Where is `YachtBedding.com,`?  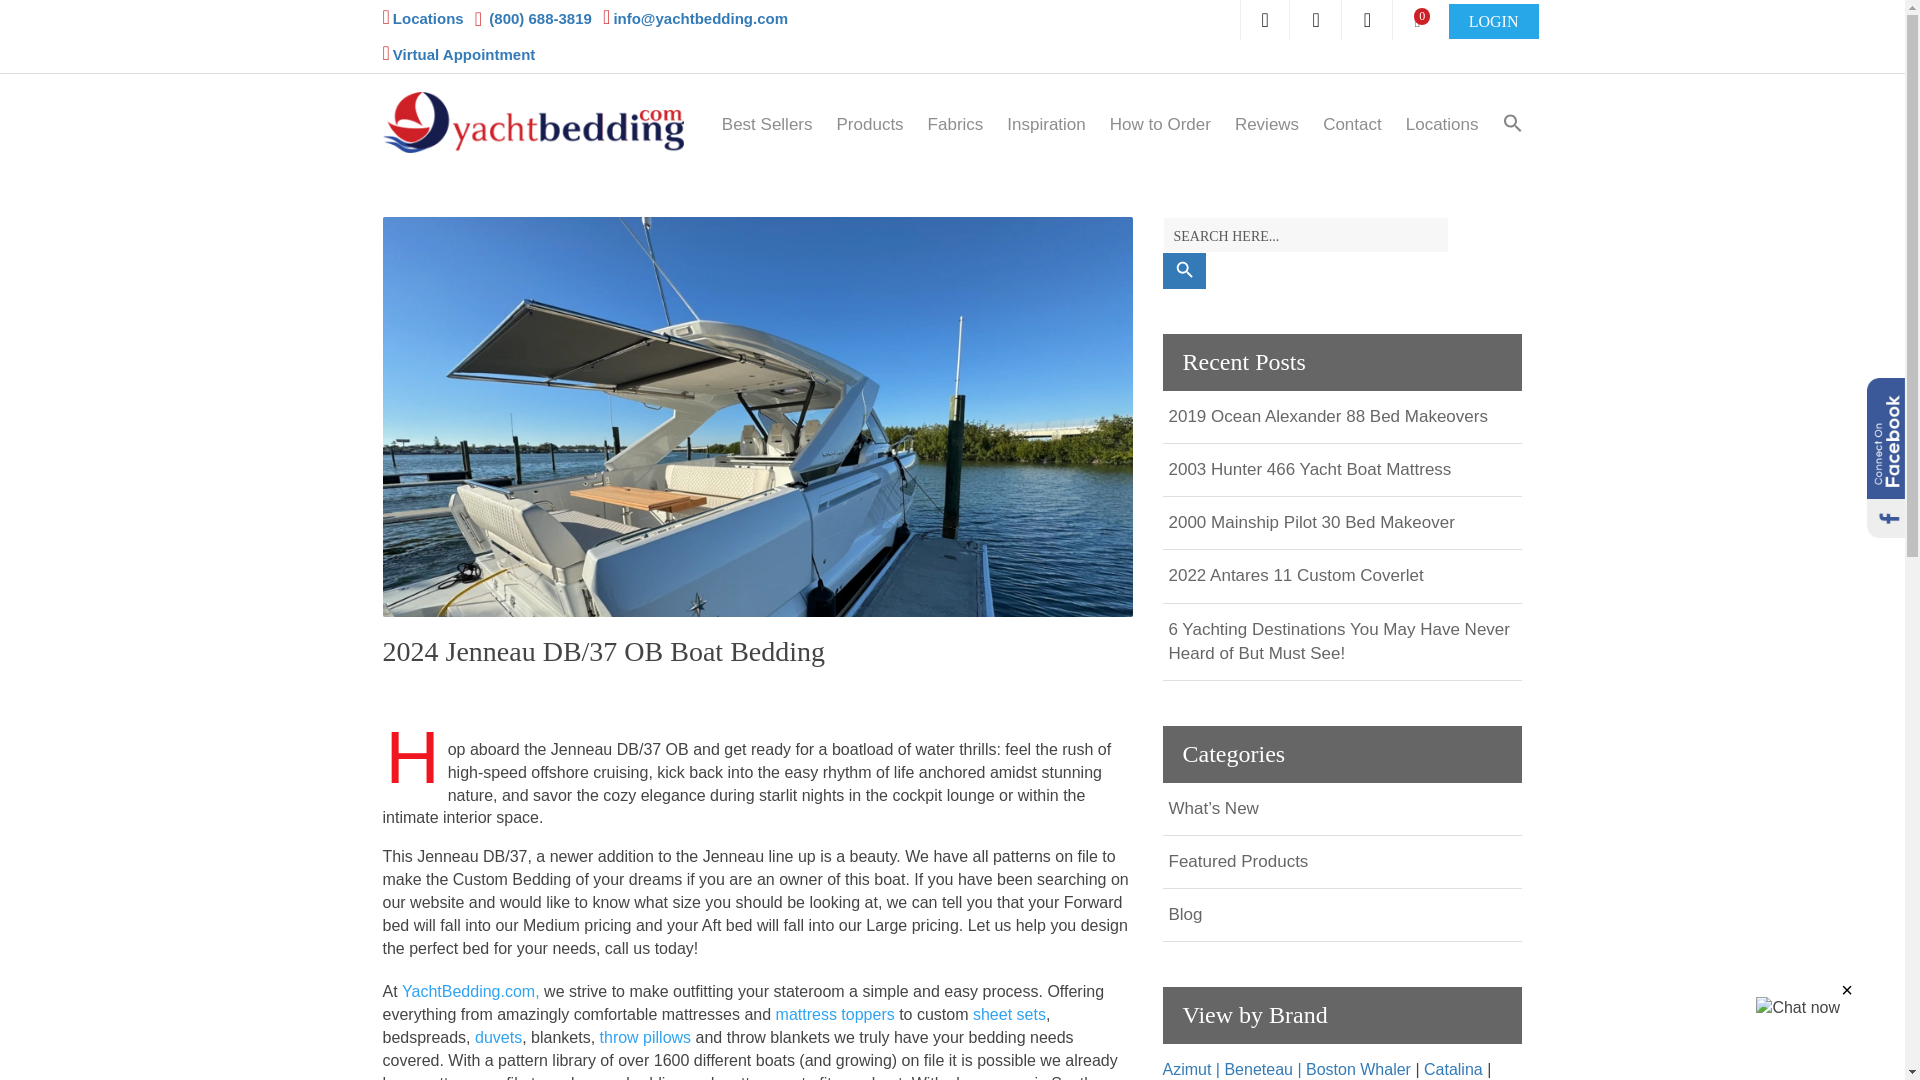 YachtBedding.com, is located at coordinates (470, 996).